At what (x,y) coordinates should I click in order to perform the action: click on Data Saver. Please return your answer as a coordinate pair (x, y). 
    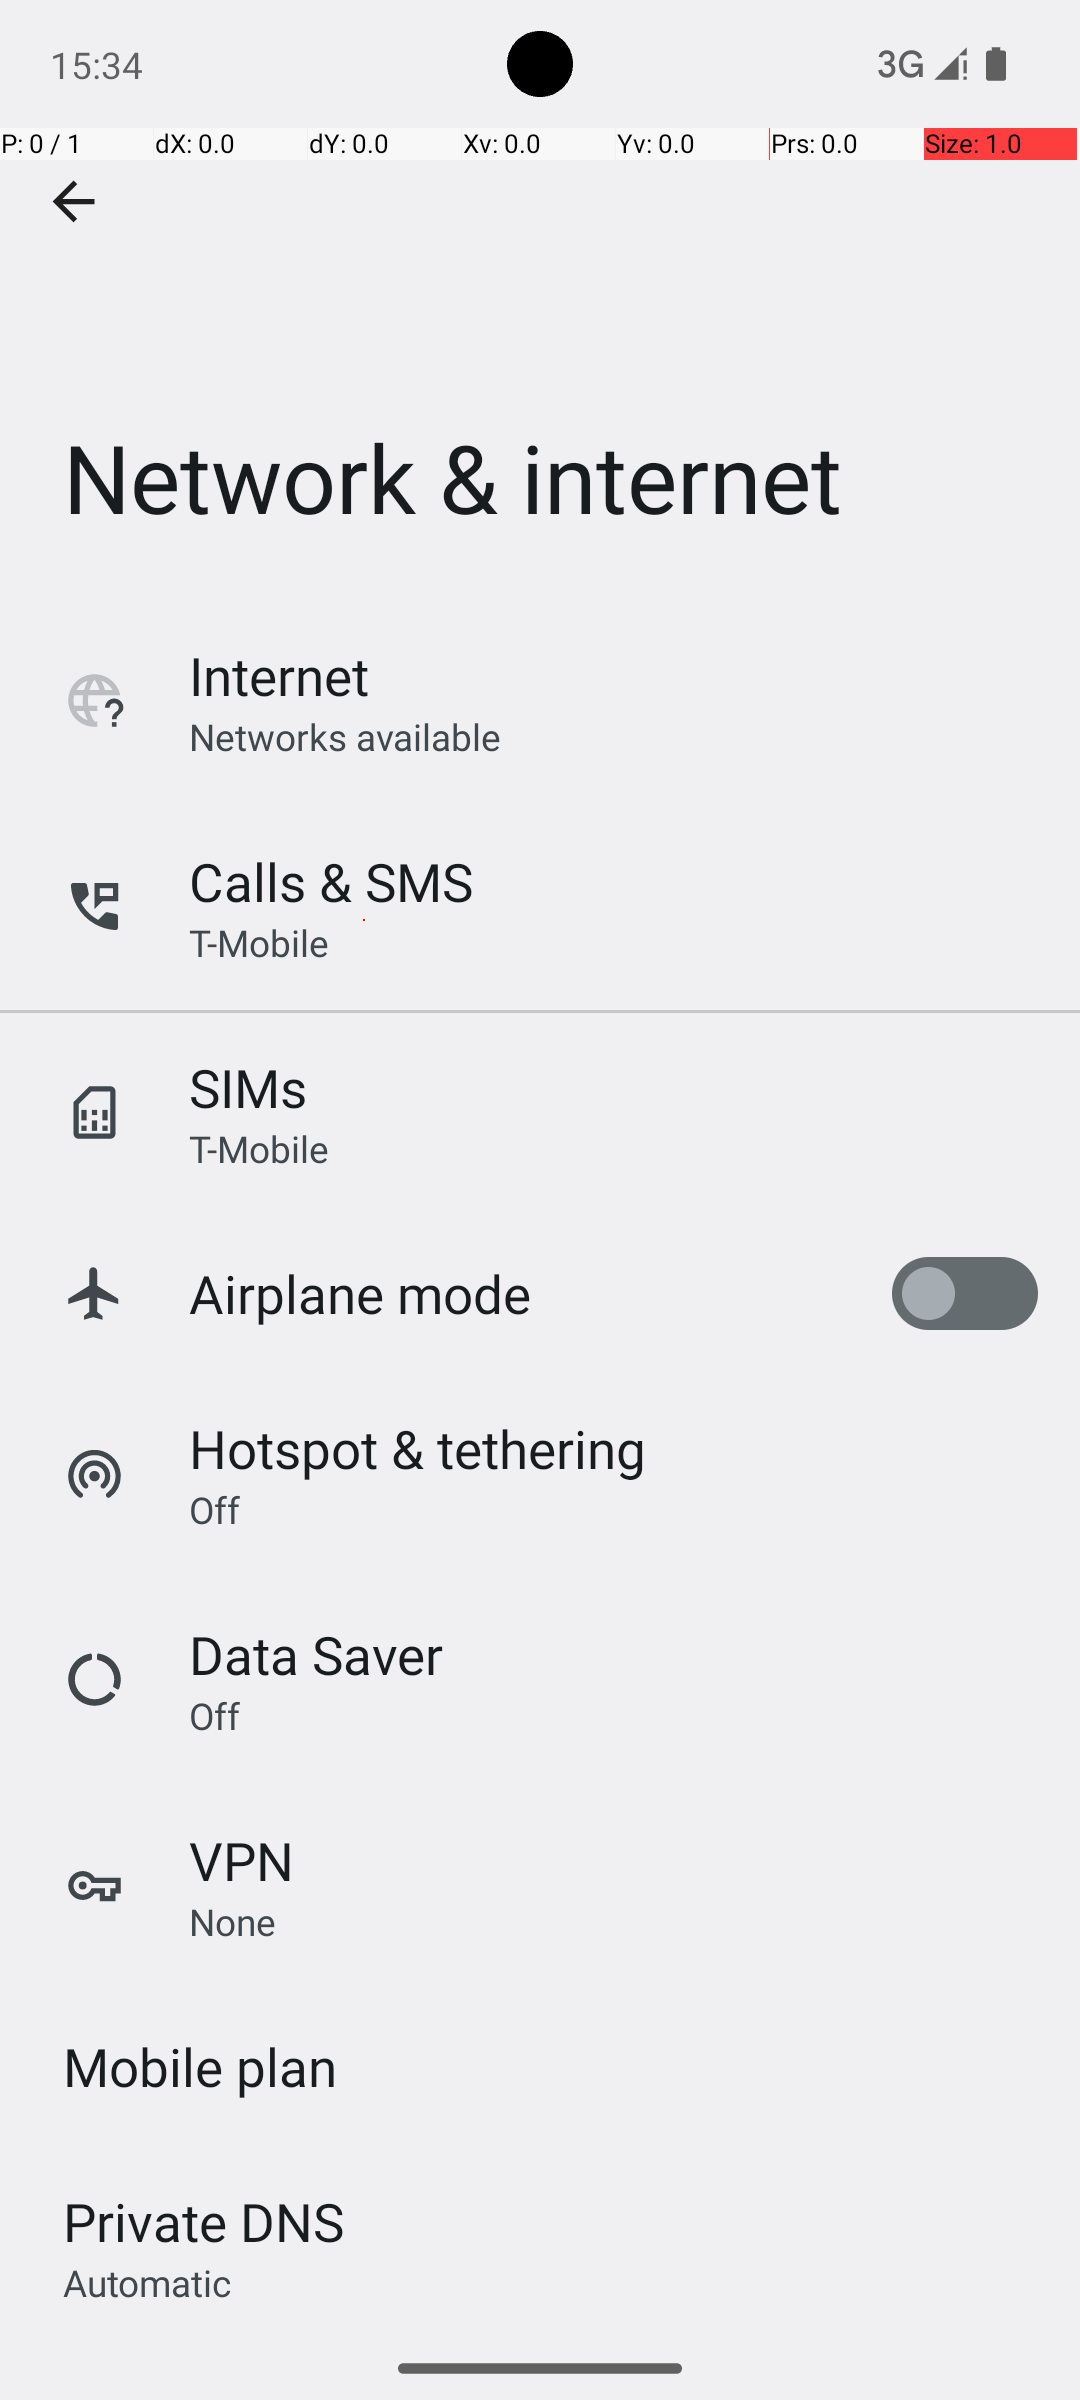
    Looking at the image, I should click on (316, 1654).